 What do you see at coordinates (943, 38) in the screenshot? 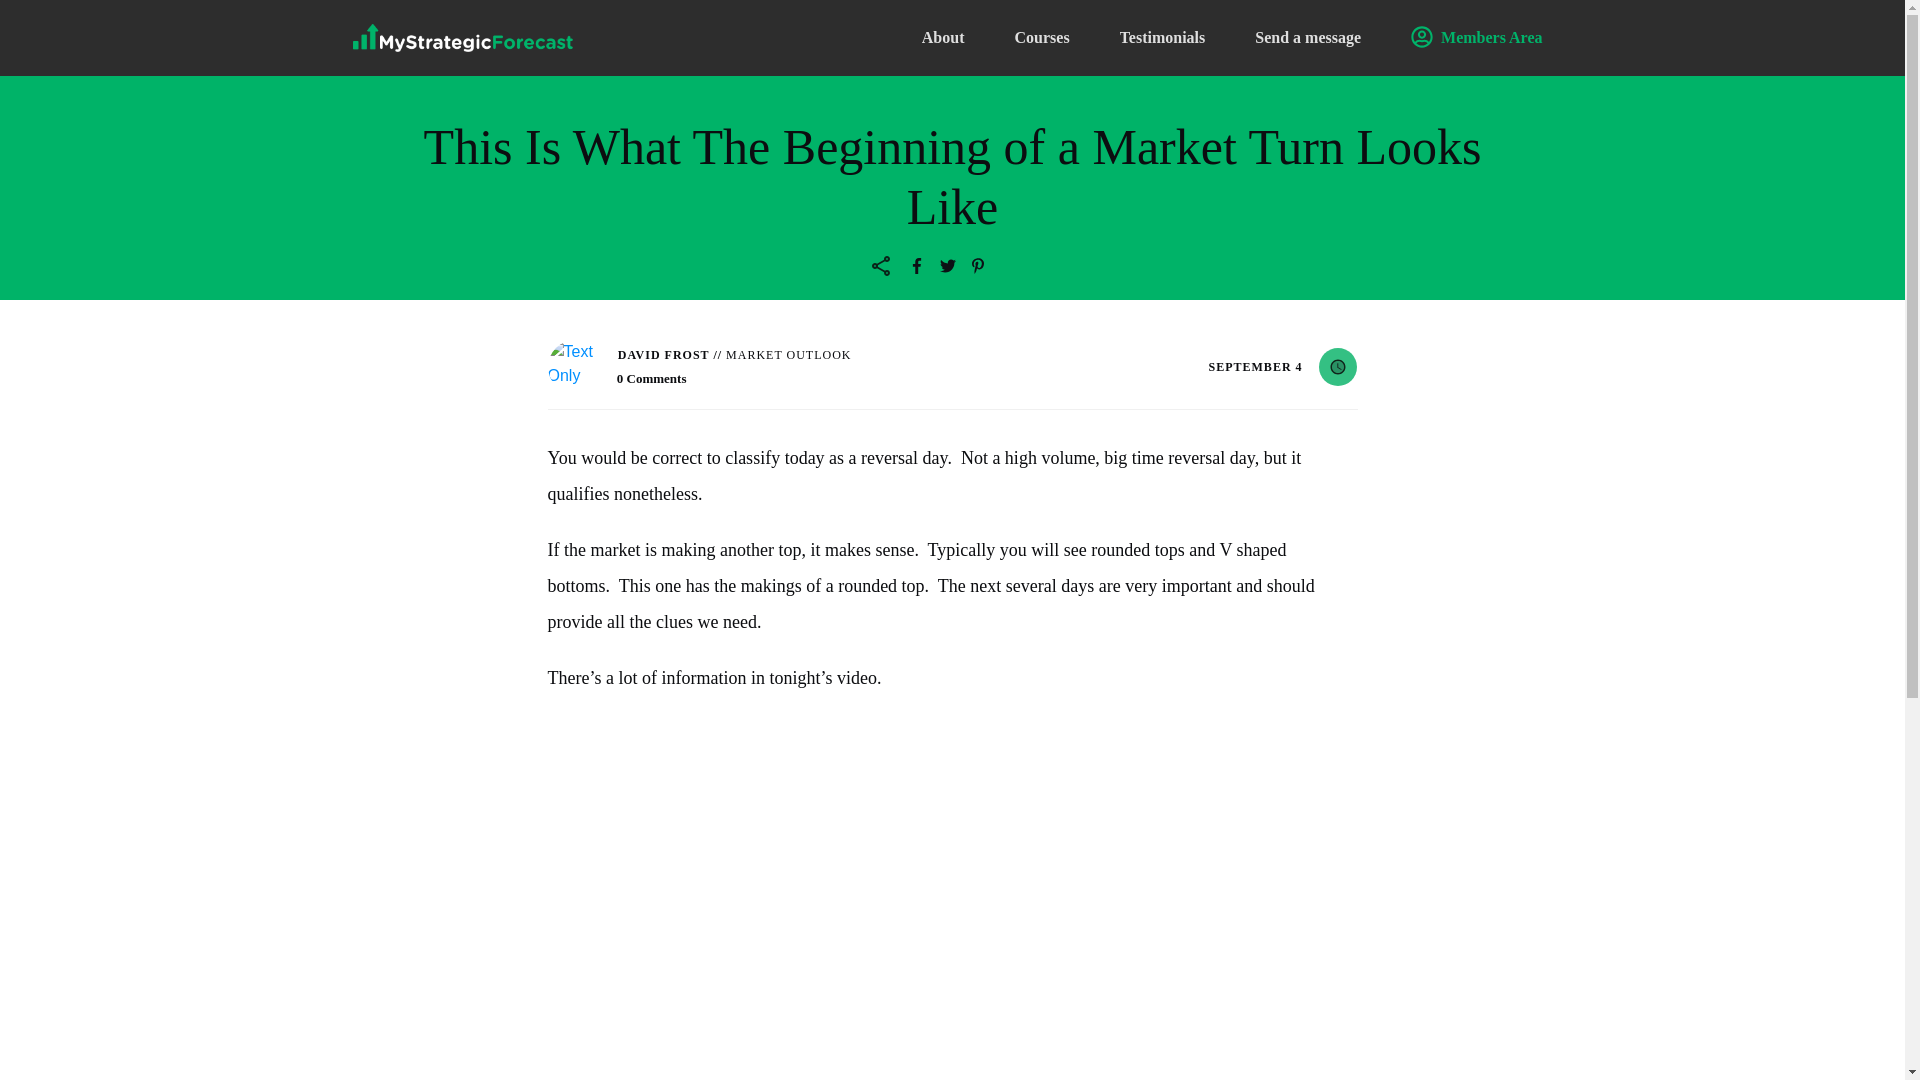
I see `About` at bounding box center [943, 38].